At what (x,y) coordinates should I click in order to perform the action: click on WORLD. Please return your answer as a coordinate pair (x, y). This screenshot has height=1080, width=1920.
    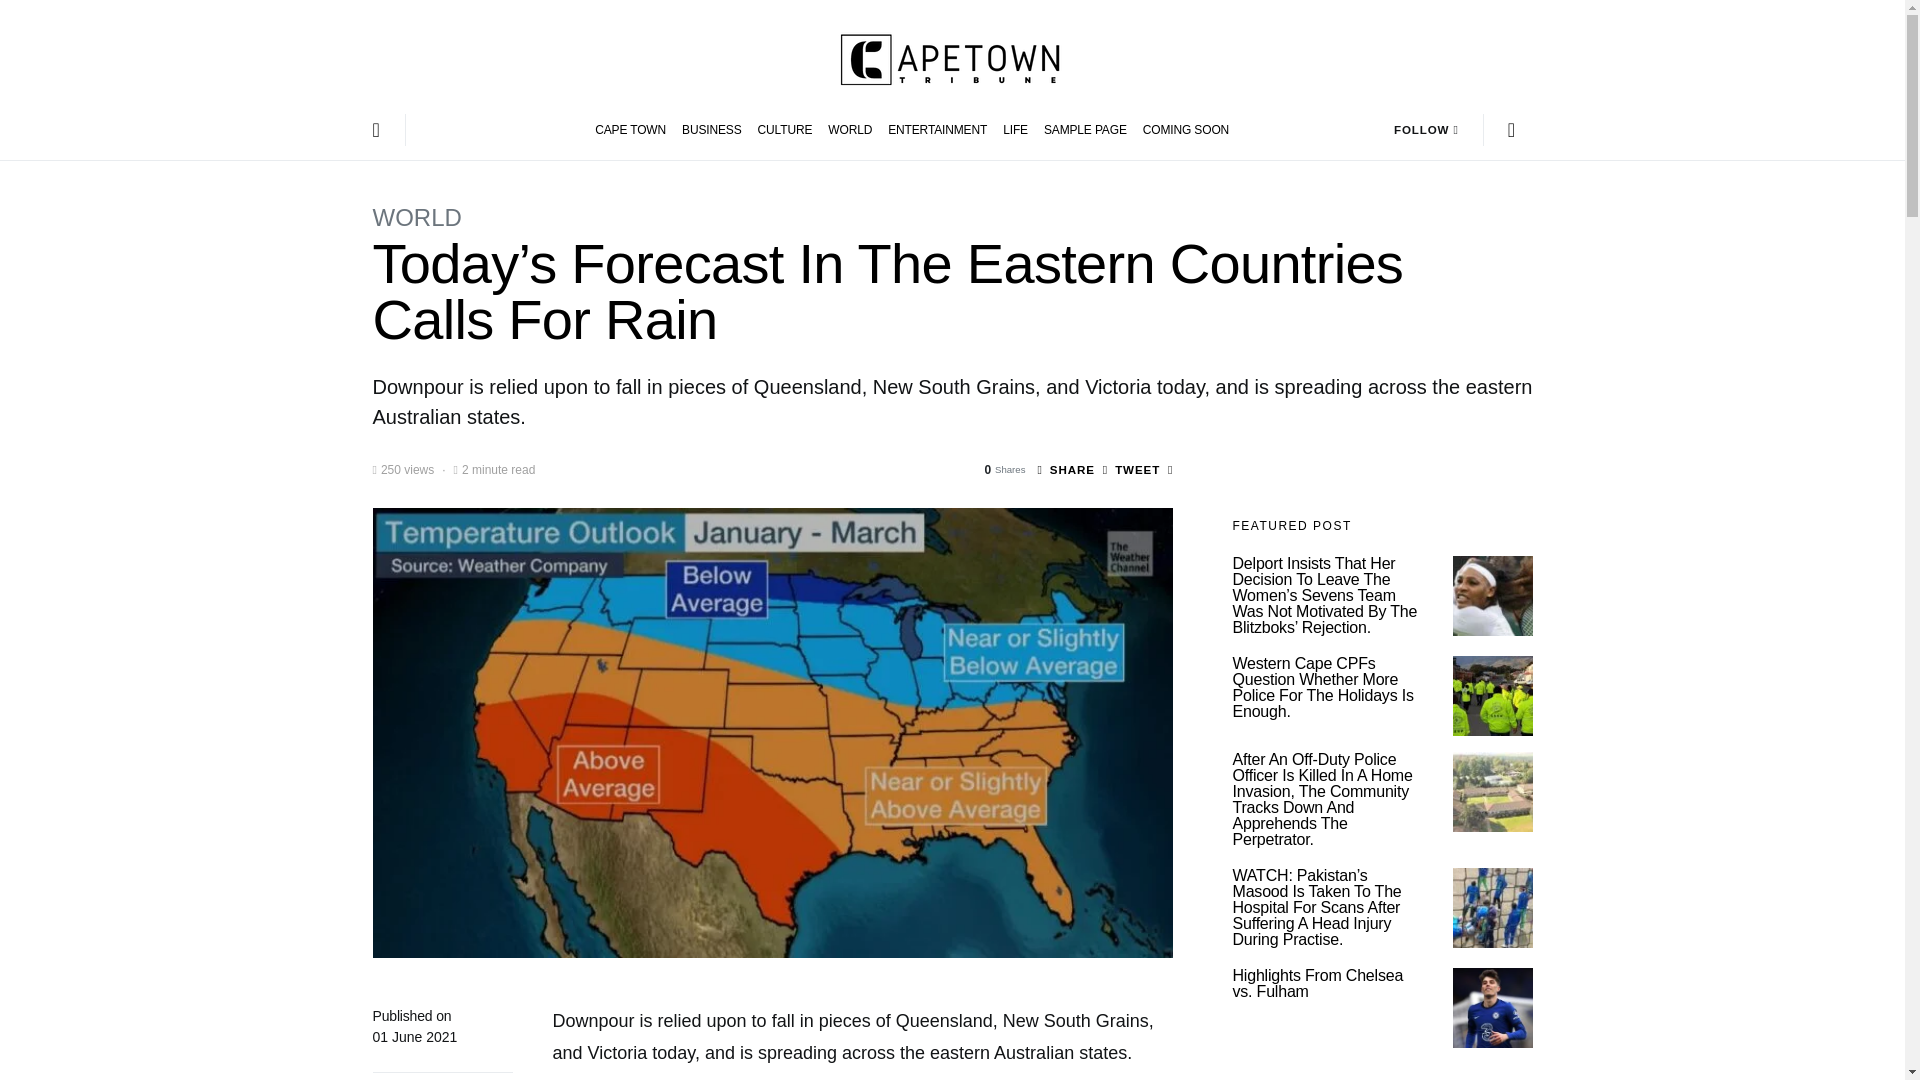
    Looking at the image, I should click on (416, 218).